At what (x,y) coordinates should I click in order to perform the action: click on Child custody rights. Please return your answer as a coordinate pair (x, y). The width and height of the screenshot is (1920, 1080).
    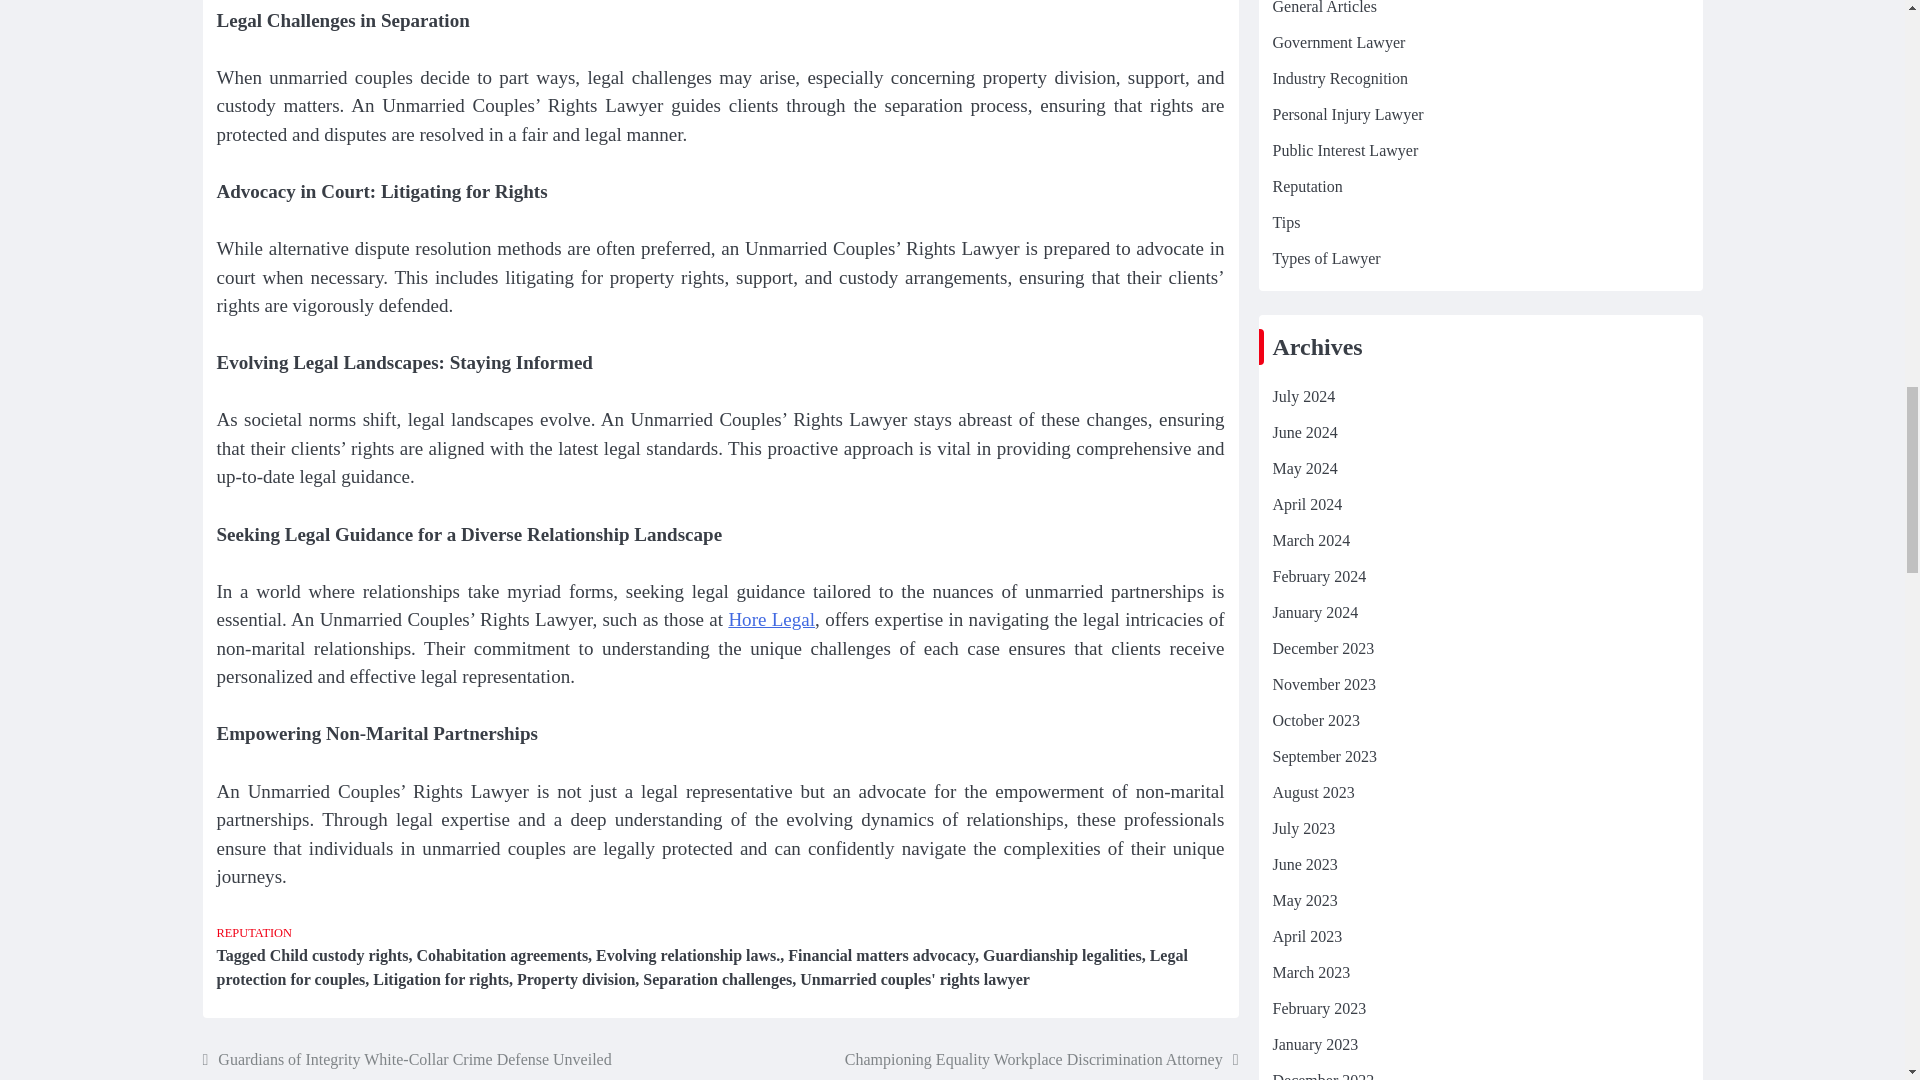
    Looking at the image, I should click on (339, 956).